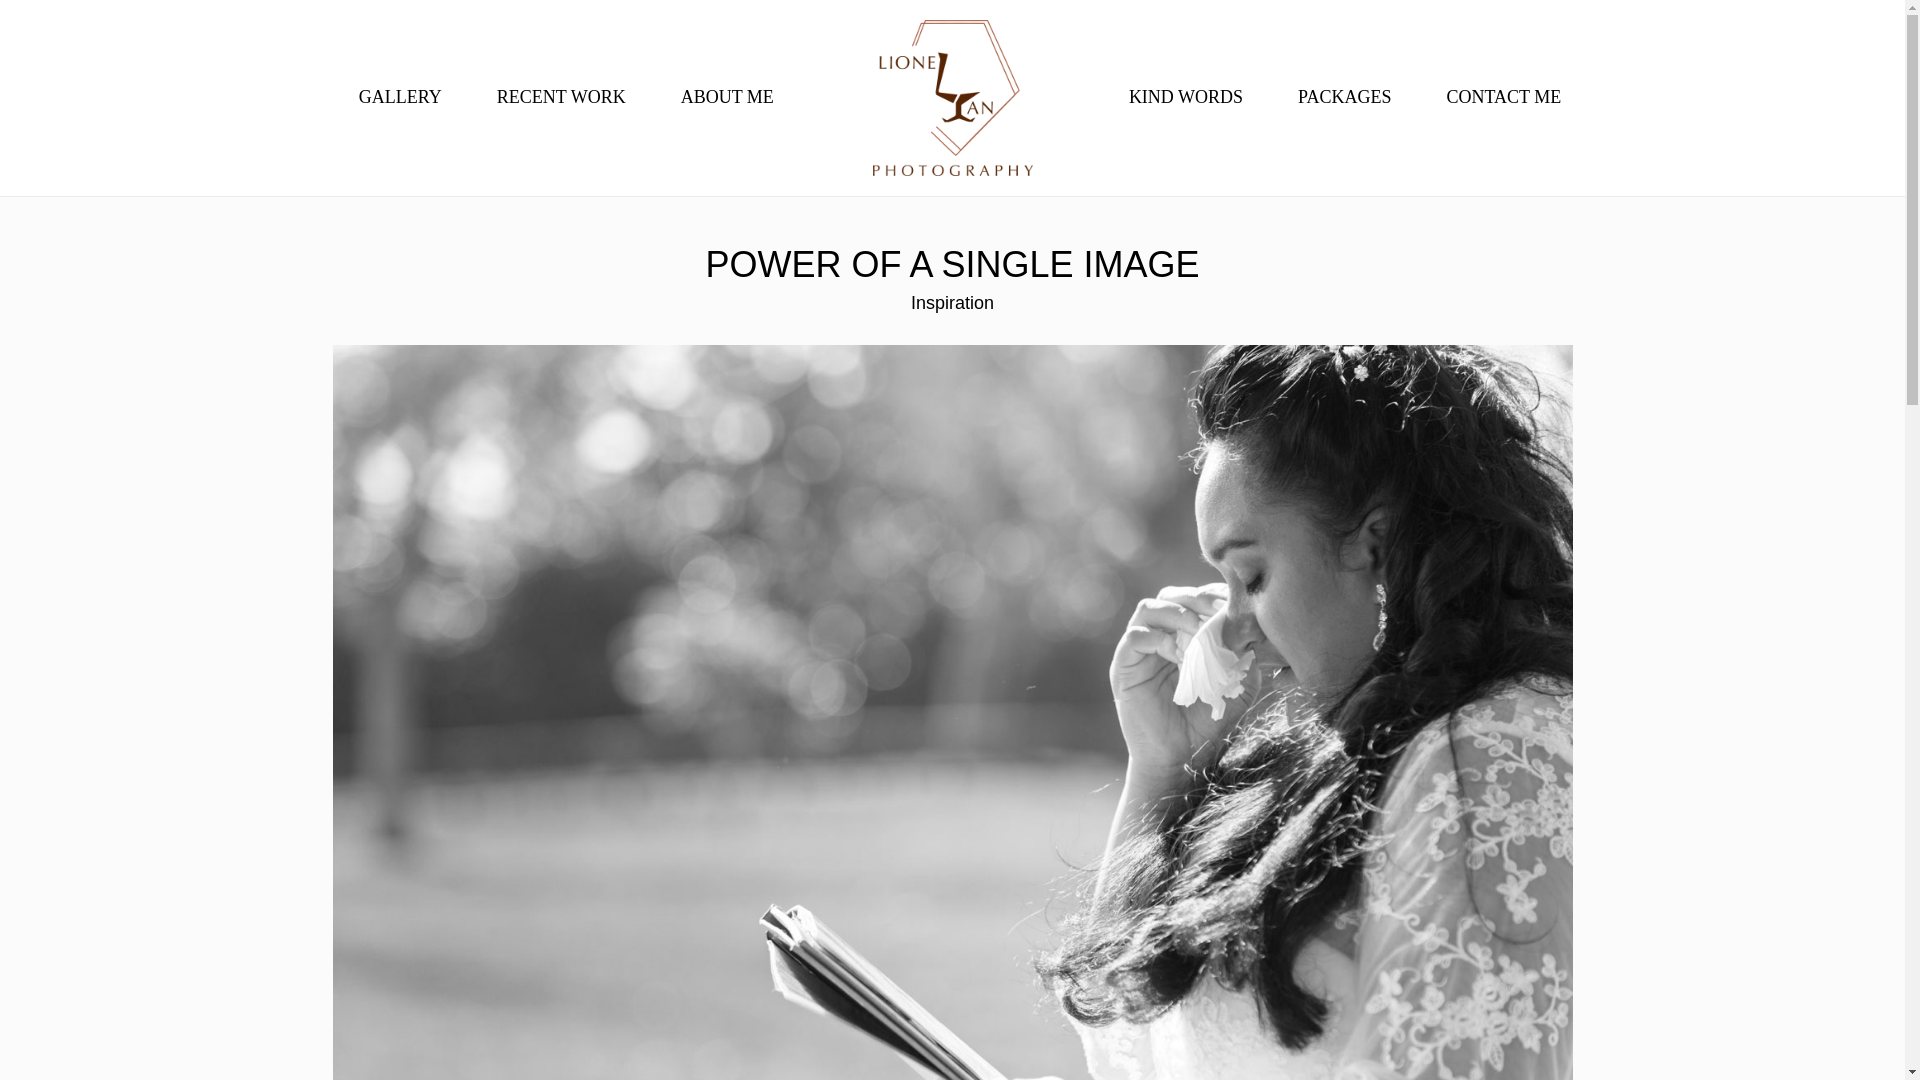 The image size is (1920, 1080). I want to click on GALLERY, so click(400, 98).